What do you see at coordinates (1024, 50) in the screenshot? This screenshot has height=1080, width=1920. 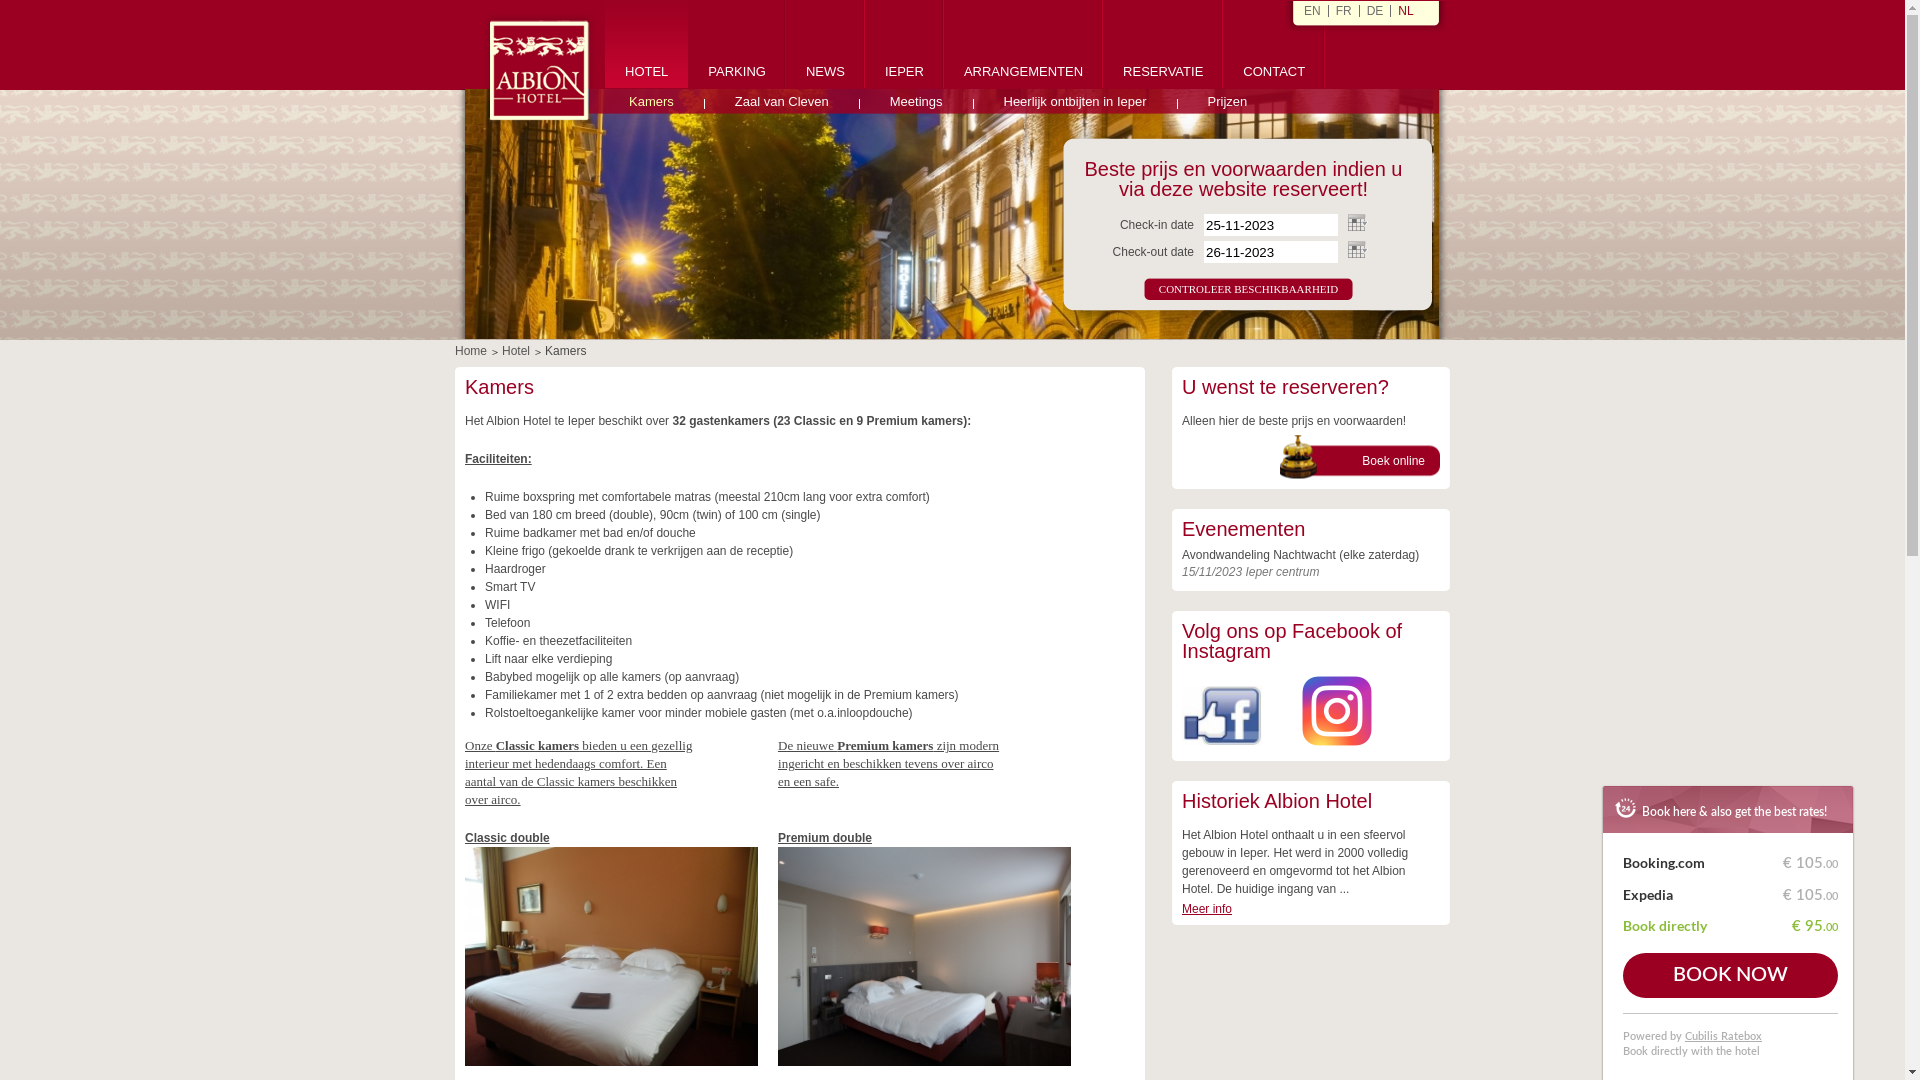 I see `ARRANGEMENTEN` at bounding box center [1024, 50].